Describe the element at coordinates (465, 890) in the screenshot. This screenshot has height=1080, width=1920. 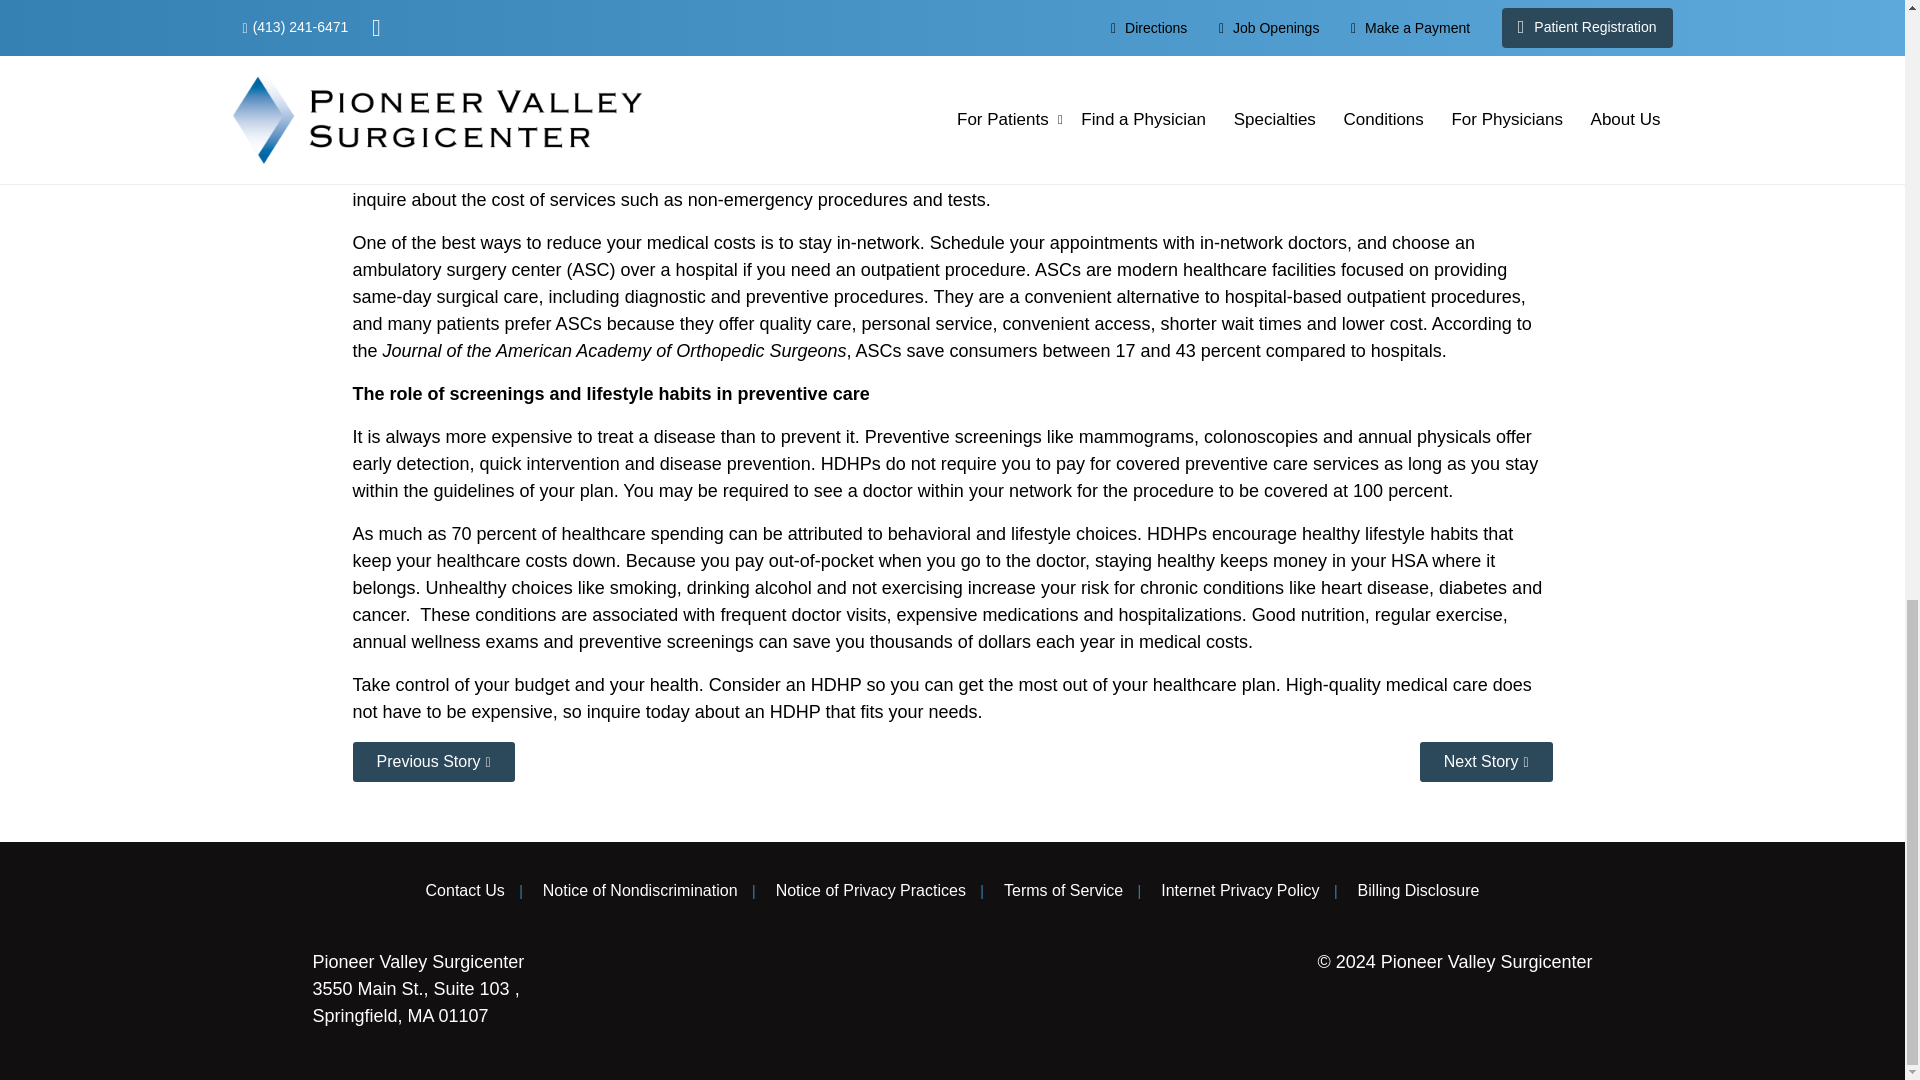
I see `Contact Us` at that location.